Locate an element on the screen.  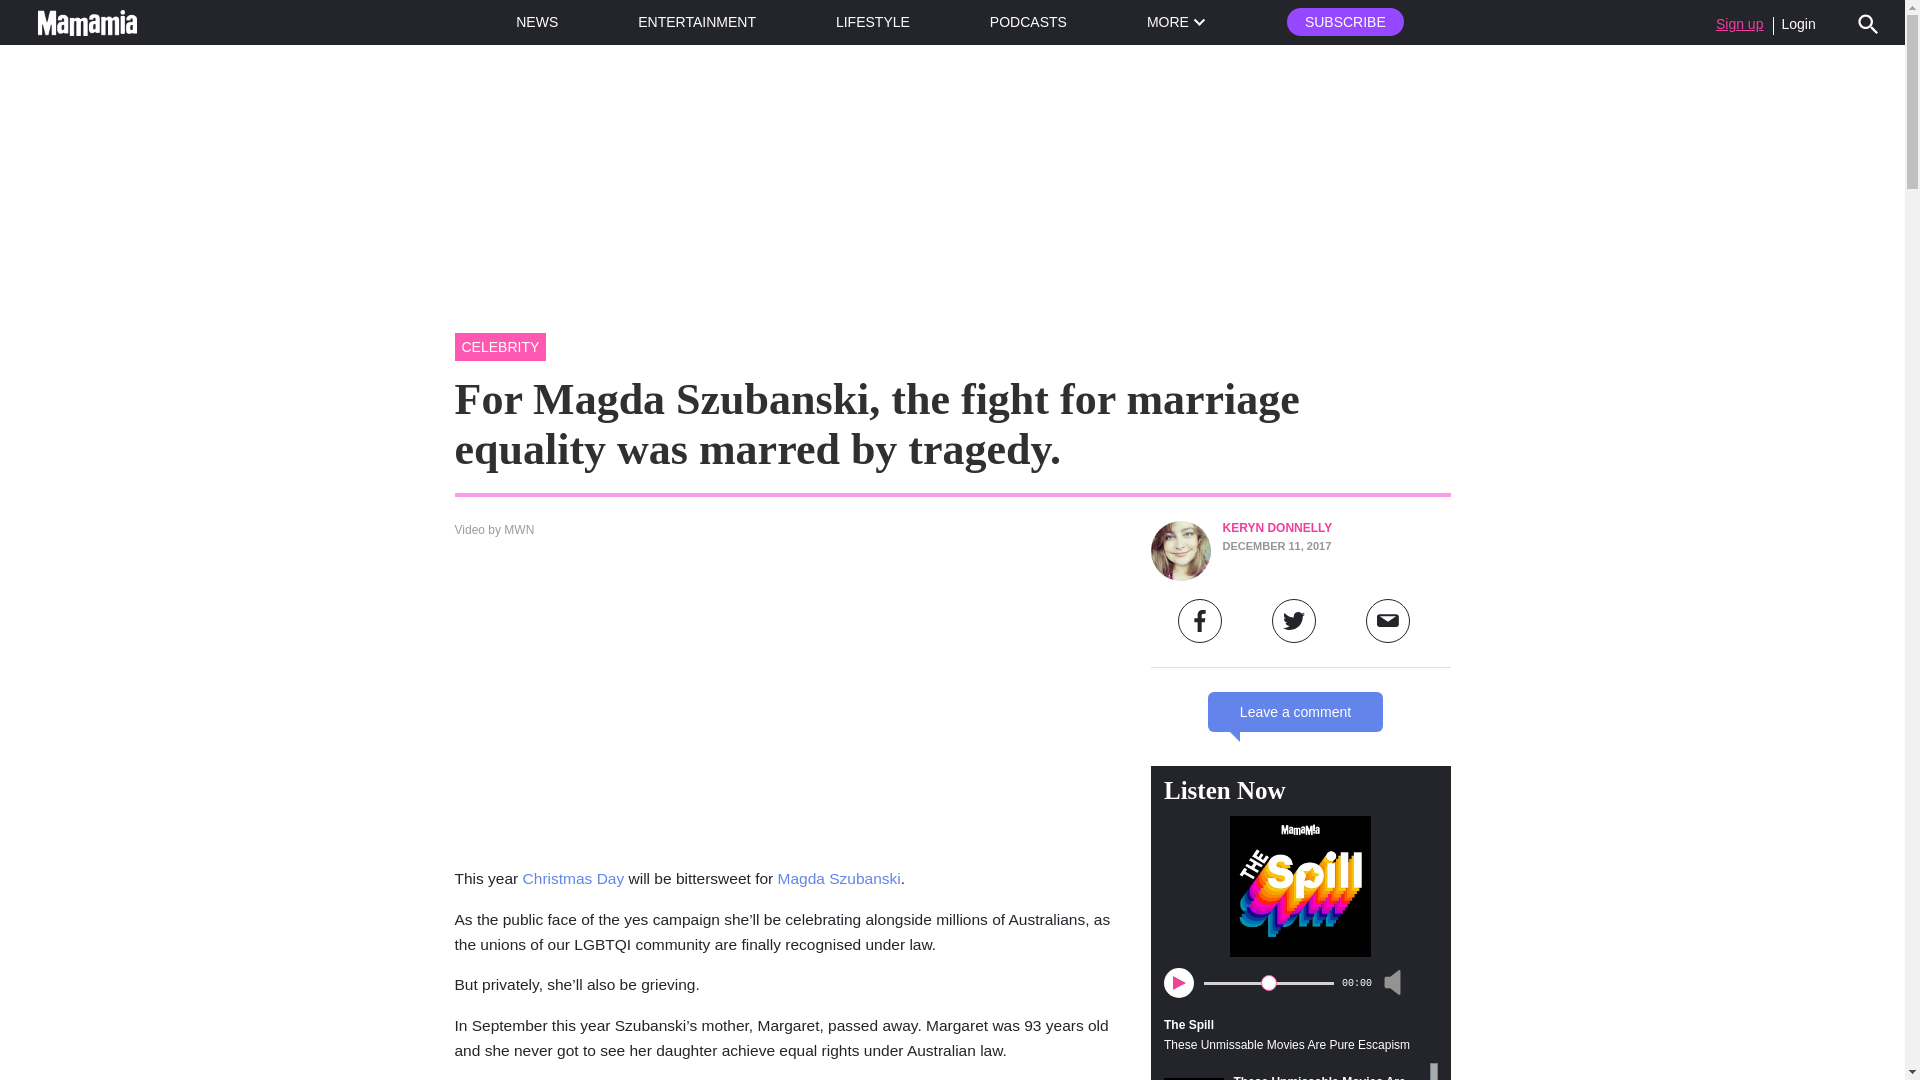
PODCASTS is located at coordinates (1028, 22).